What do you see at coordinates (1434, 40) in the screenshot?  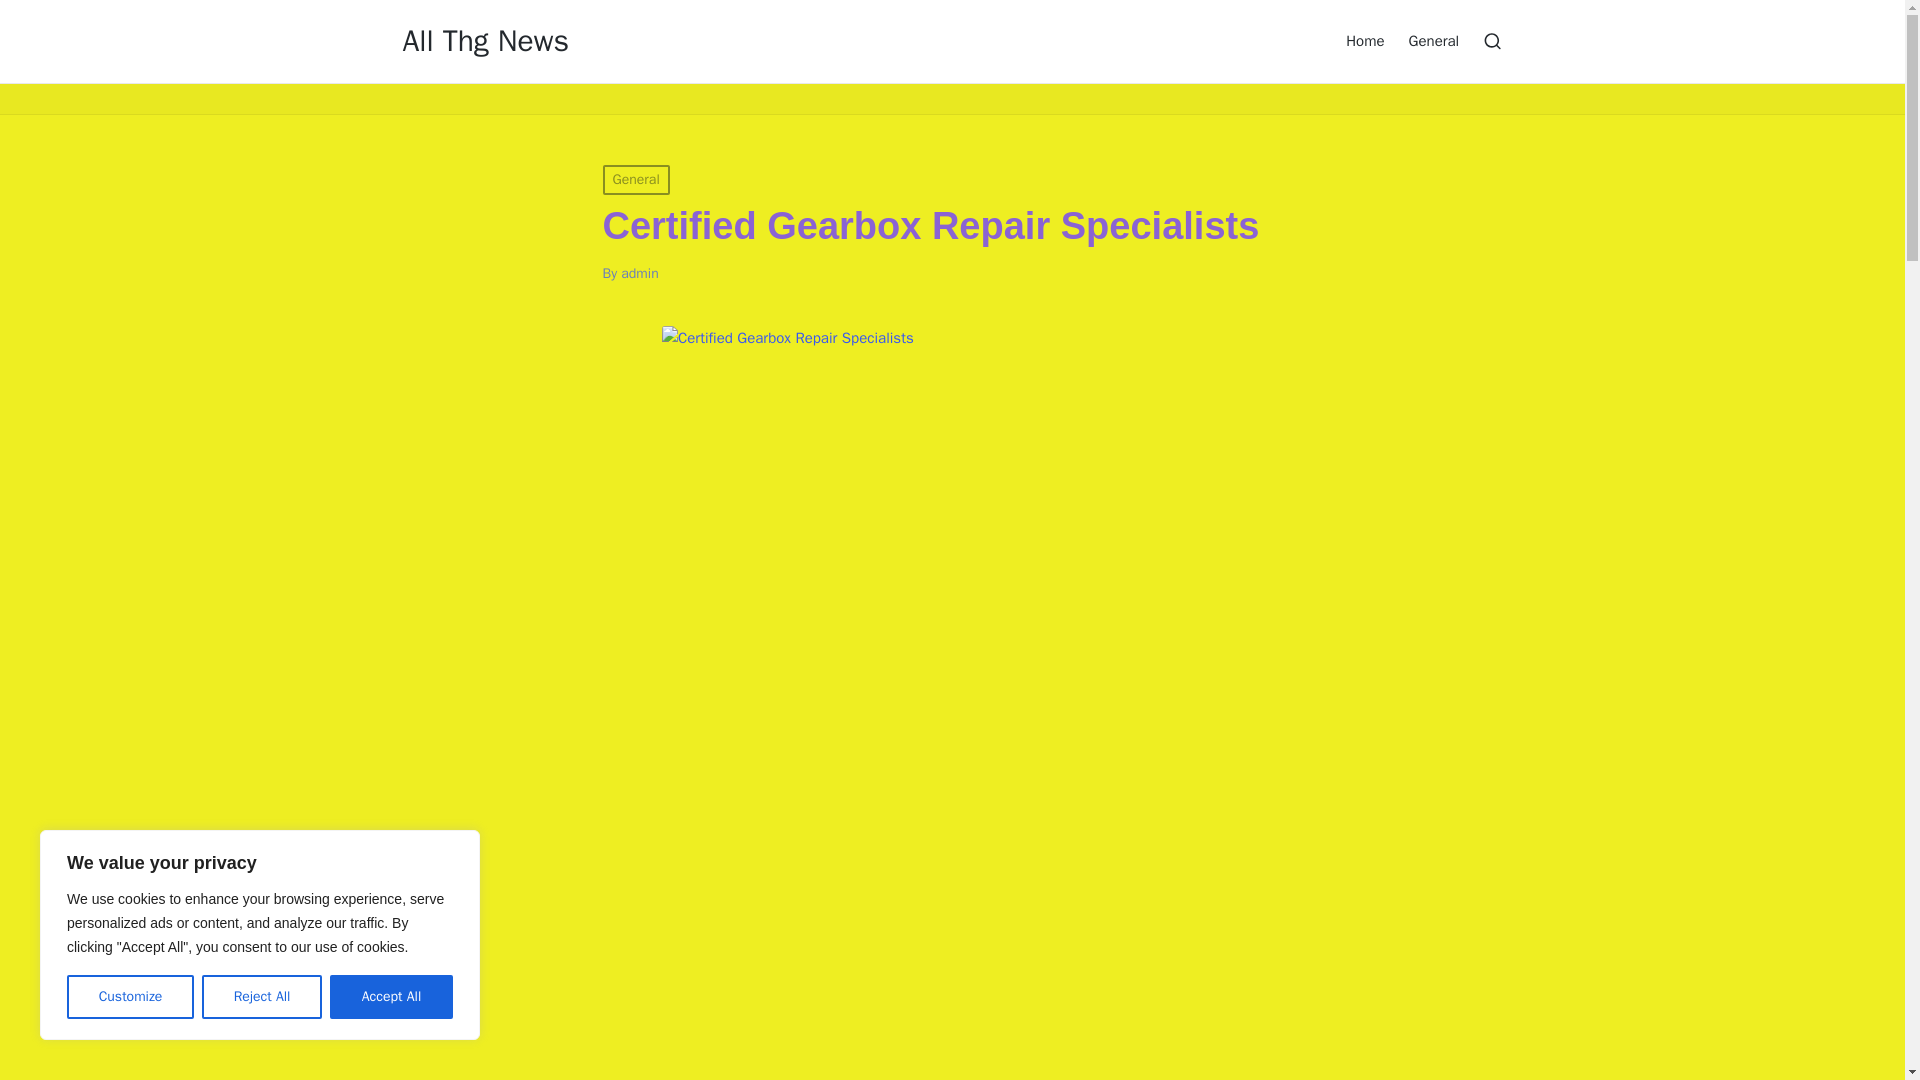 I see `General` at bounding box center [1434, 40].